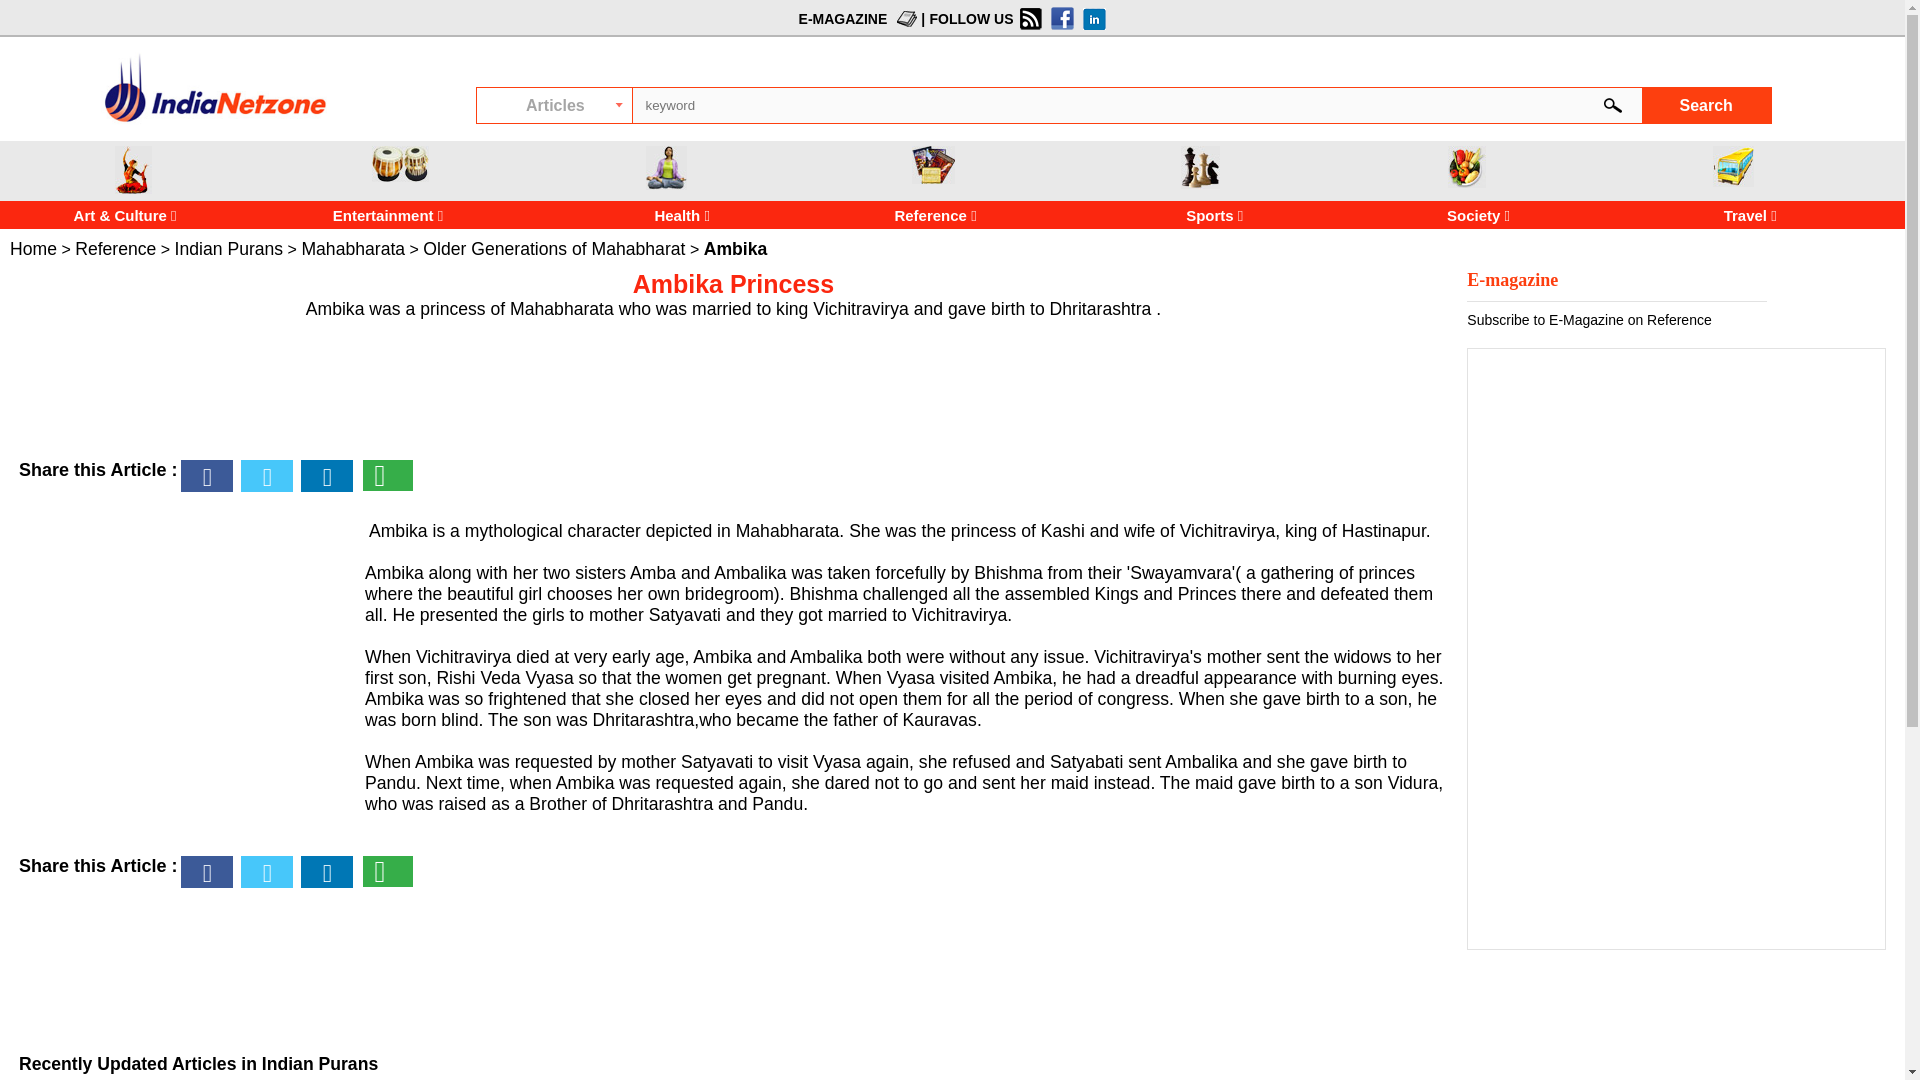  I want to click on Health, so click(626, 215).